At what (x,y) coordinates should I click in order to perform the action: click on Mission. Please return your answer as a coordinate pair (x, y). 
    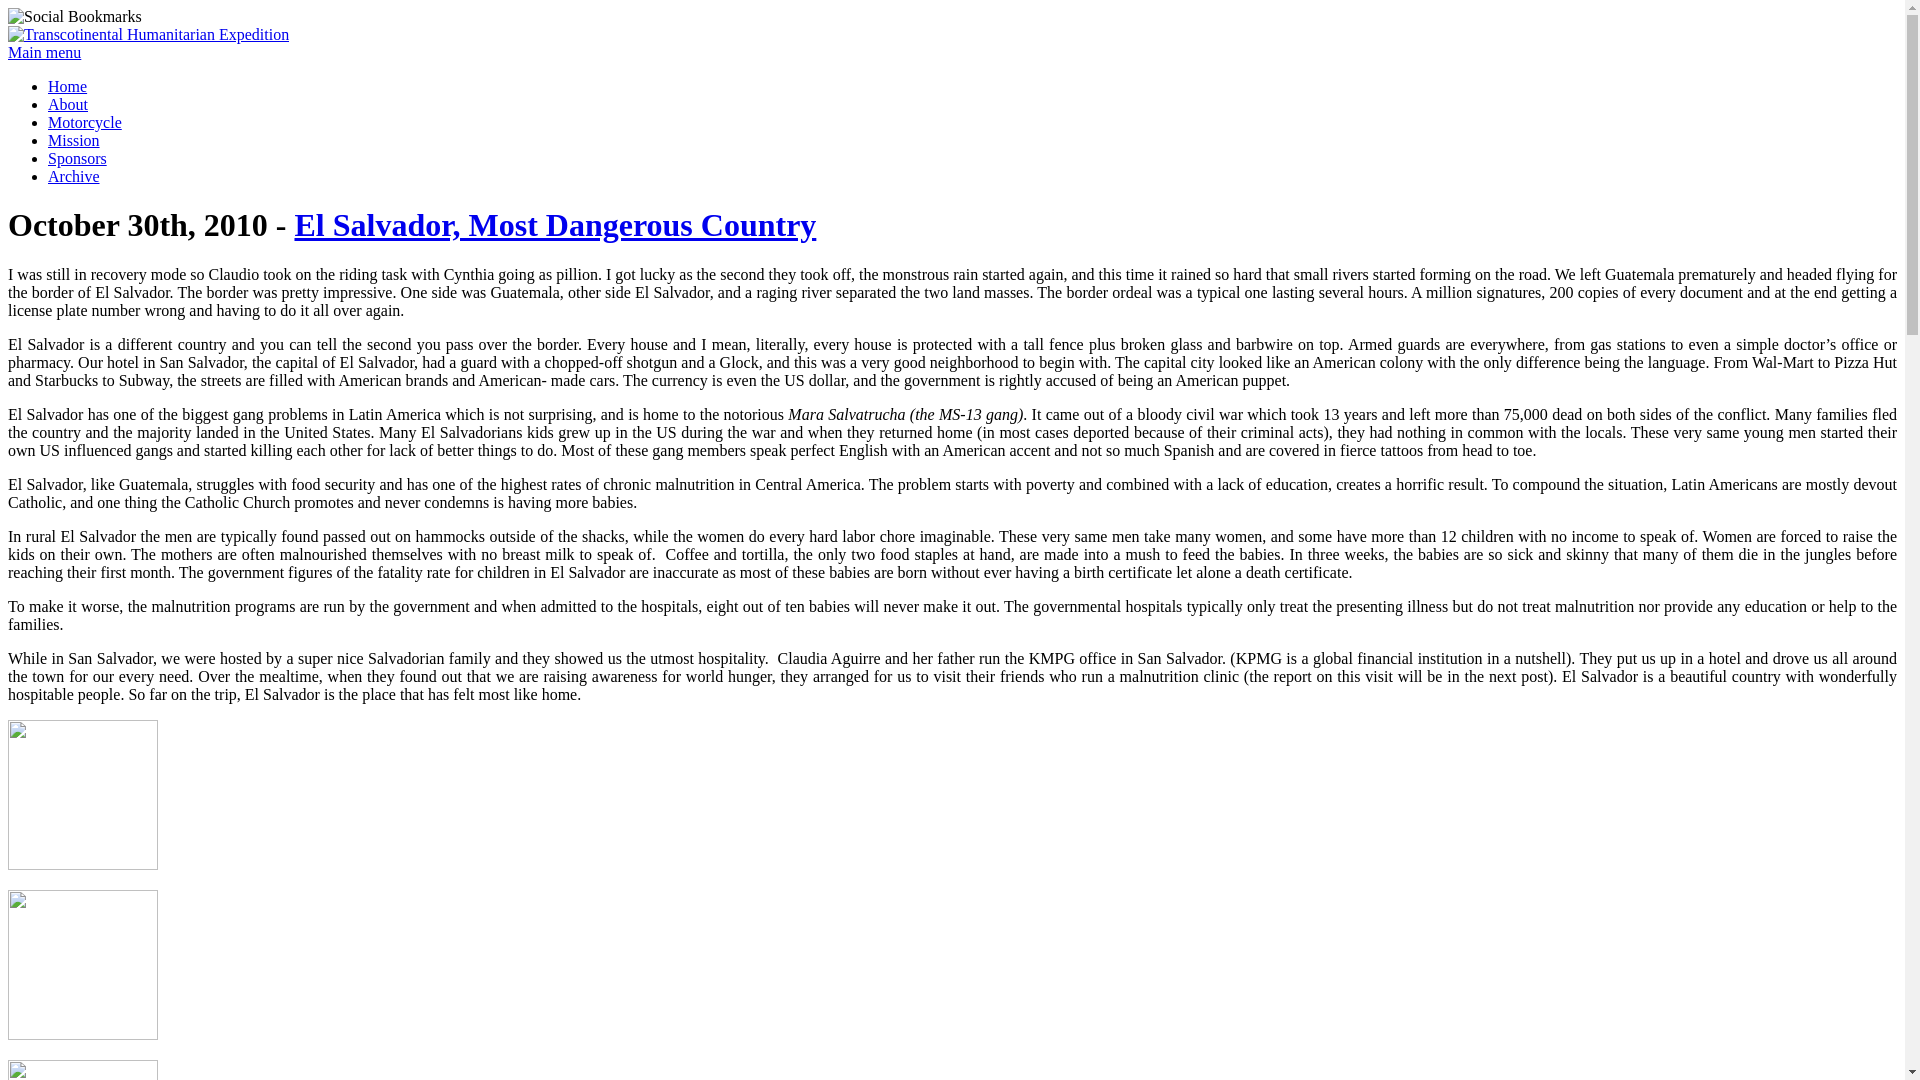
    Looking at the image, I should click on (74, 140).